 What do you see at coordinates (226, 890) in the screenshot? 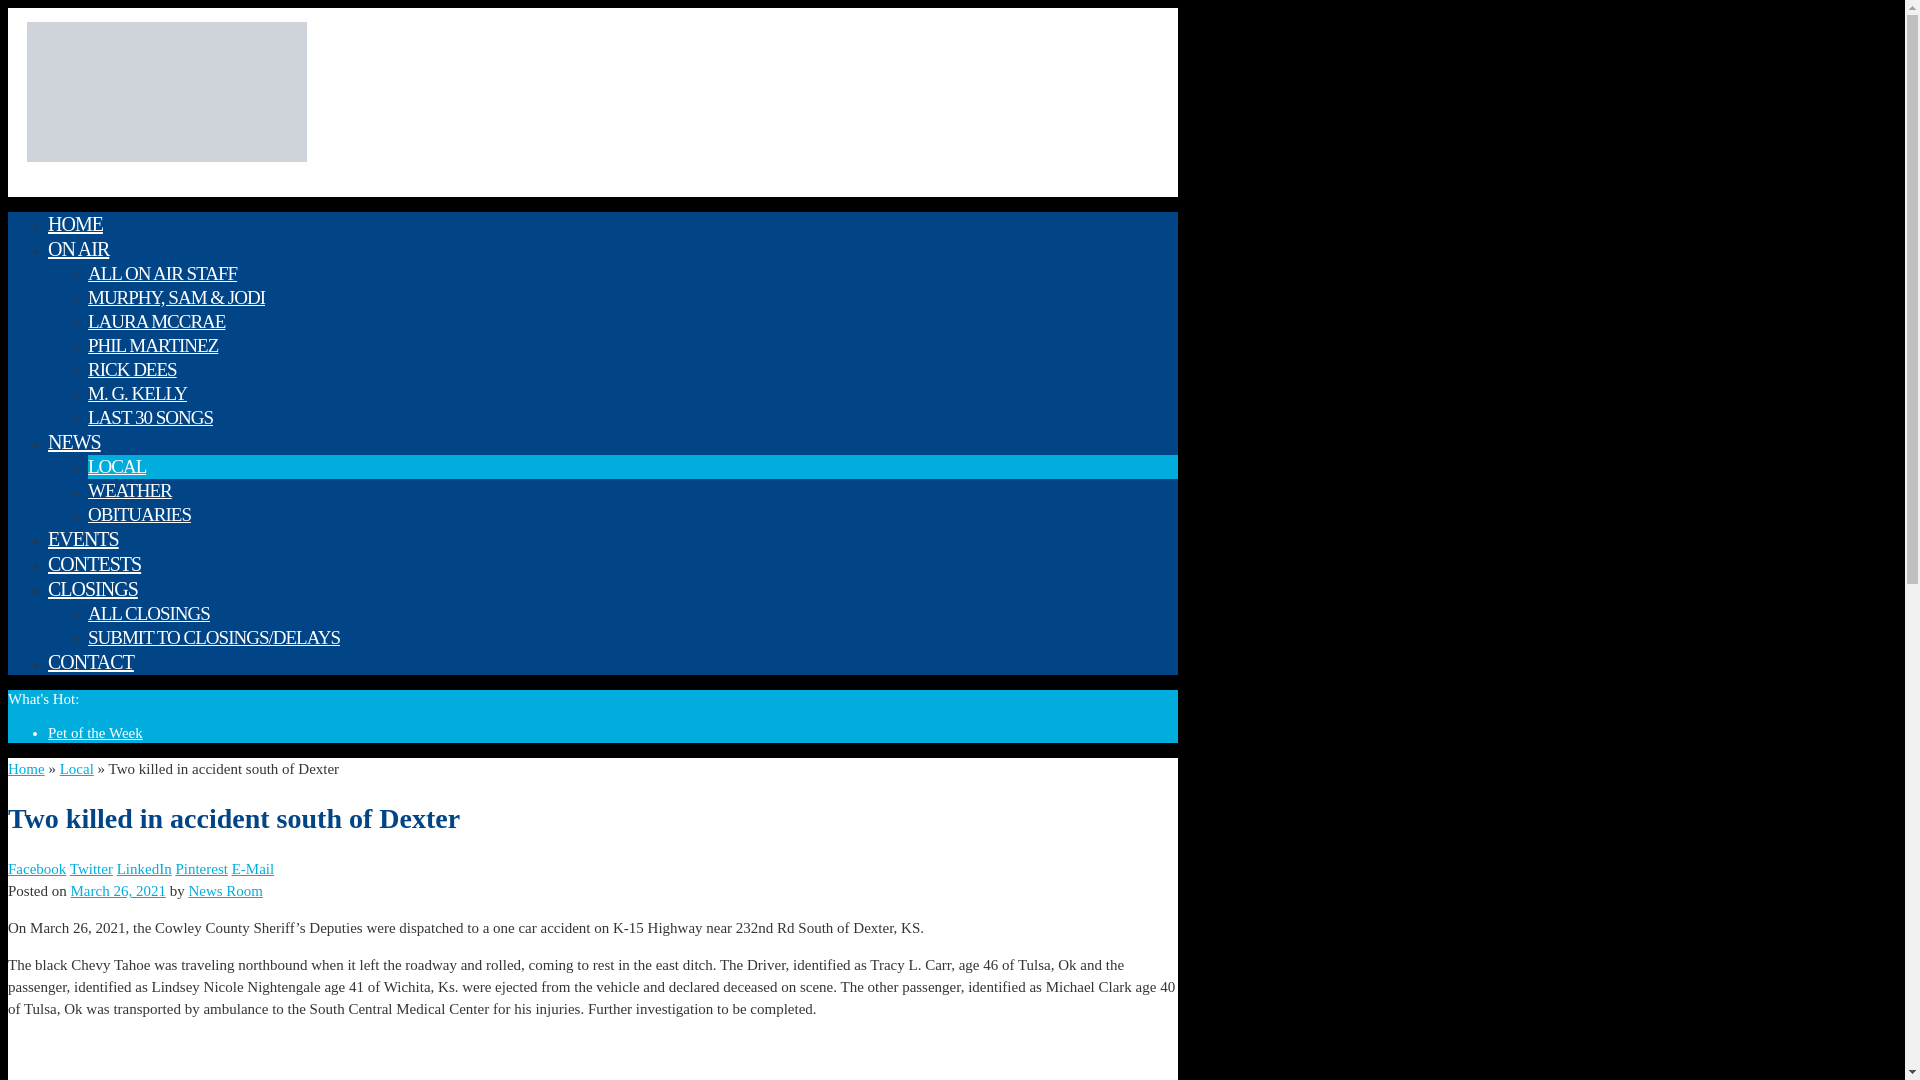
I see `View all posts by News Room` at bounding box center [226, 890].